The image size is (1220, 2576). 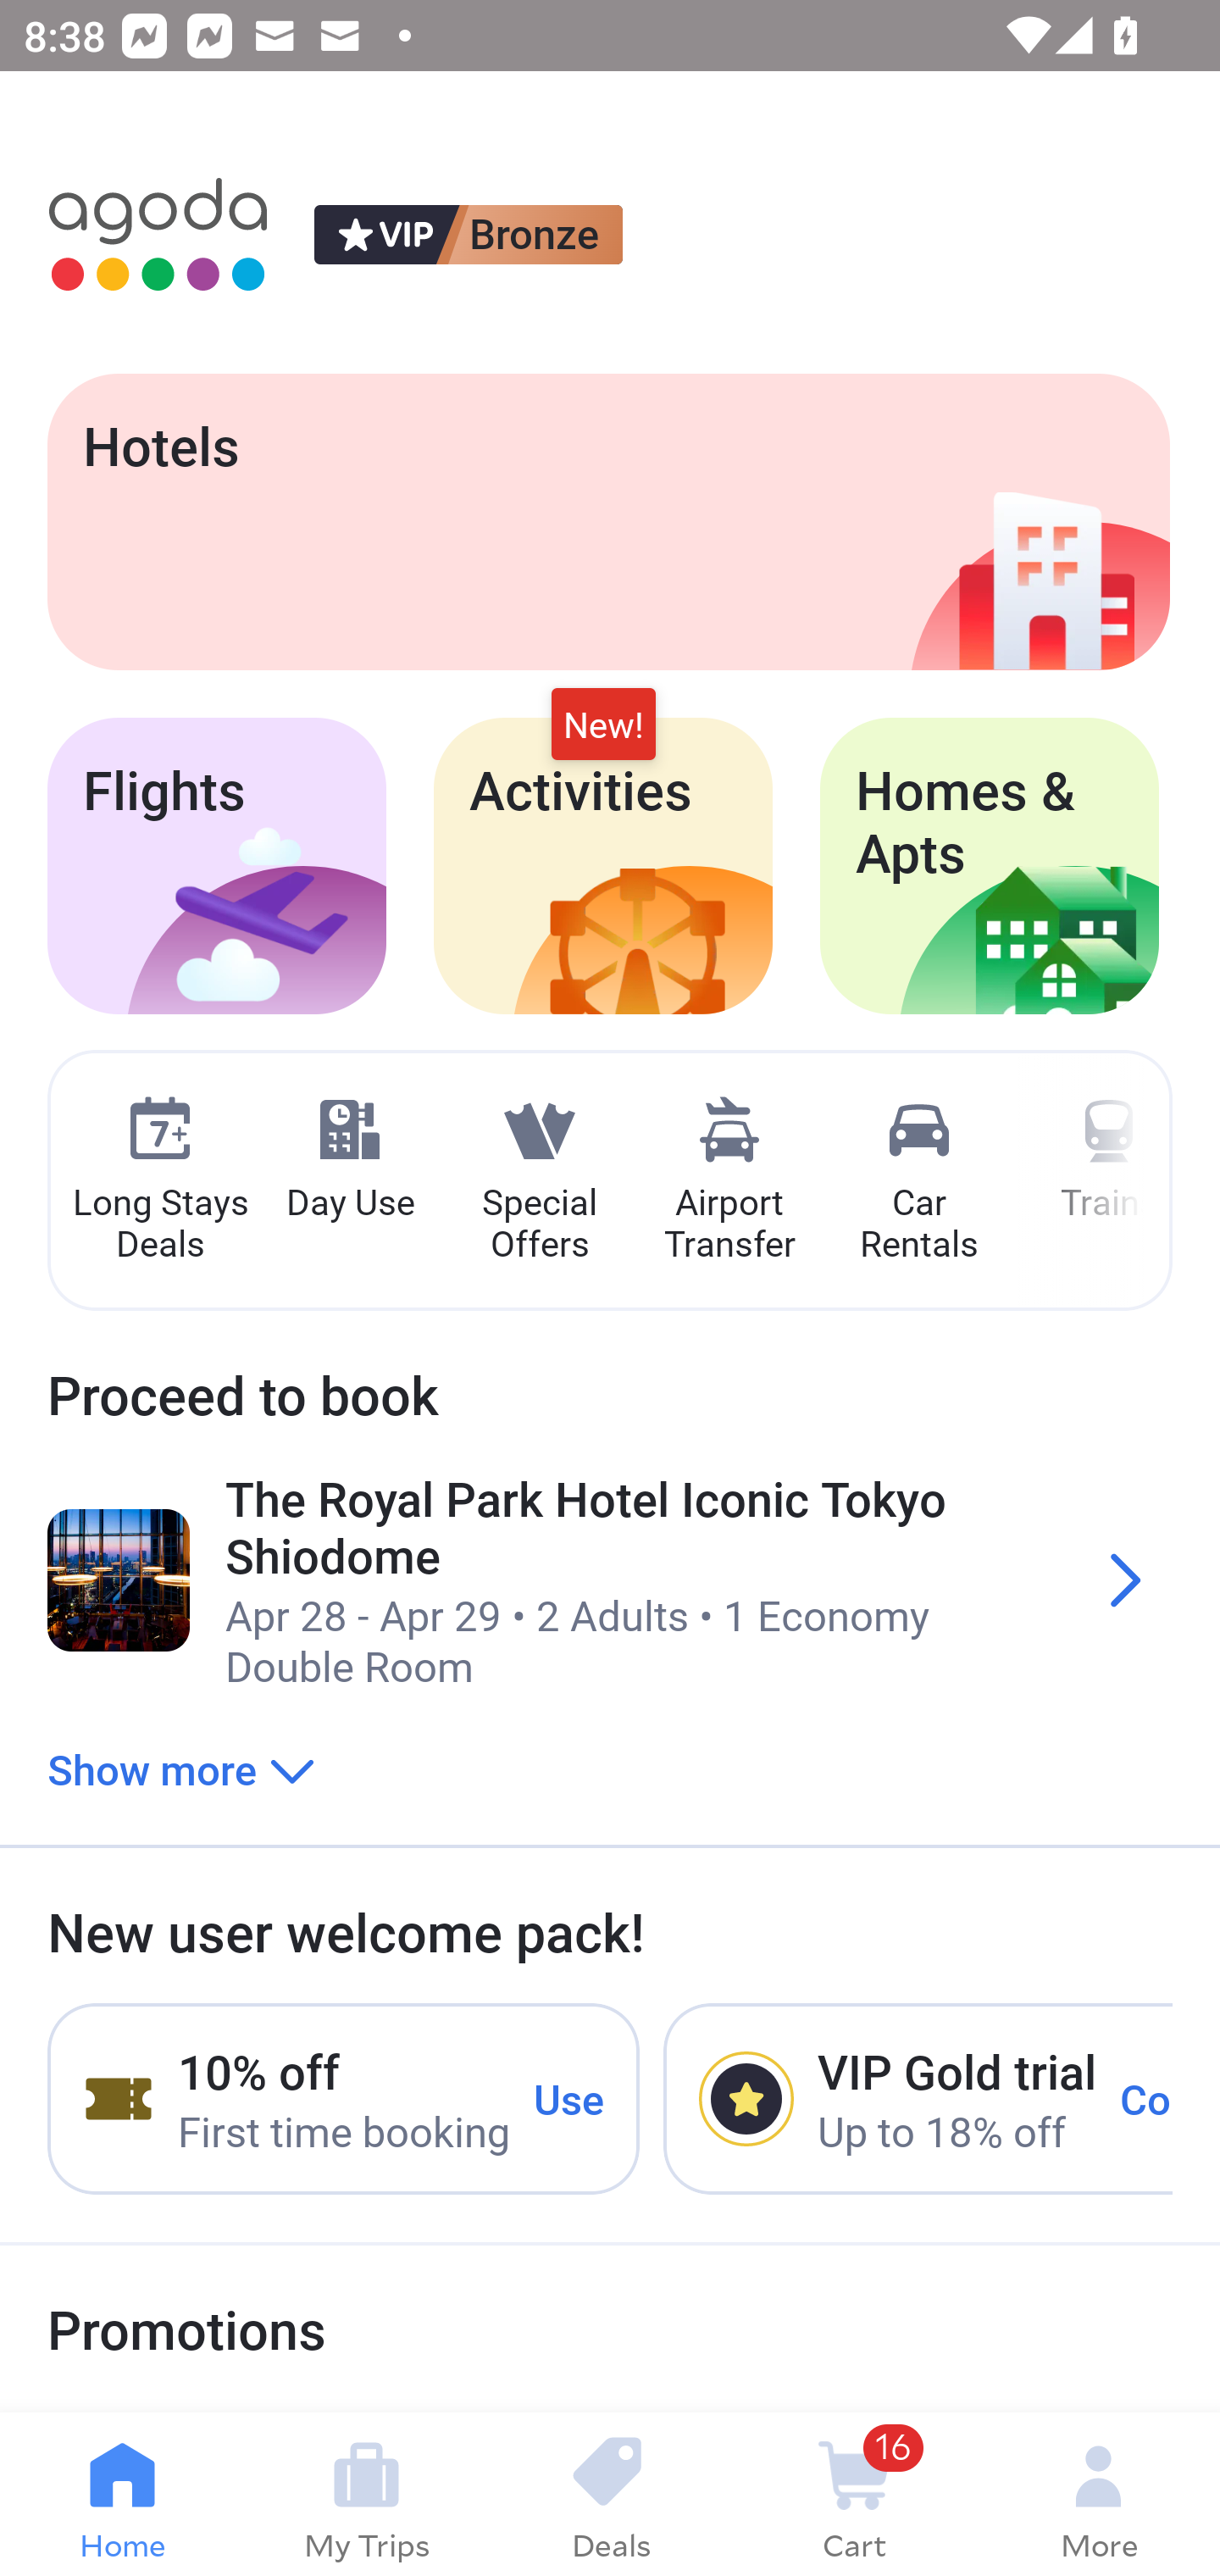 What do you see at coordinates (366, 2495) in the screenshot?
I see `My Trips` at bounding box center [366, 2495].